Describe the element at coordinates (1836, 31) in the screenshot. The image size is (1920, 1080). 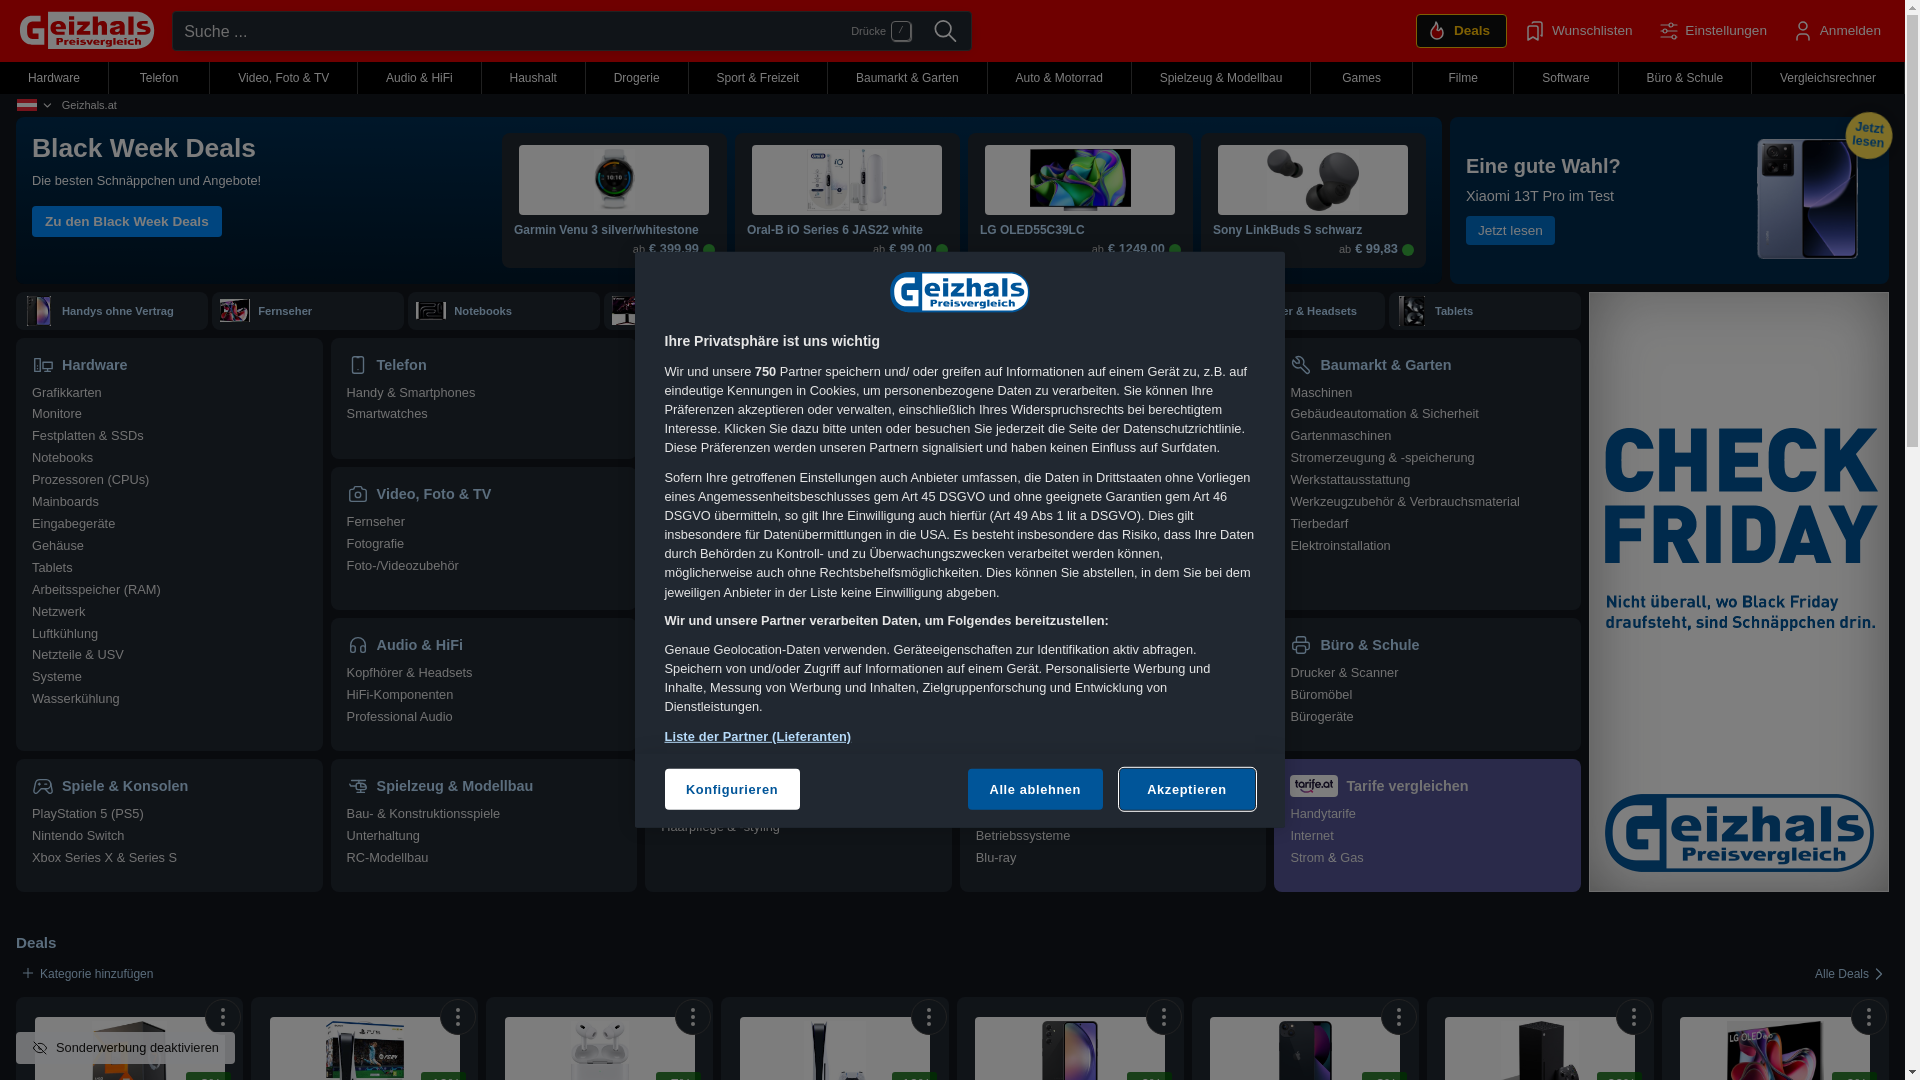
I see `Anmelden` at that location.